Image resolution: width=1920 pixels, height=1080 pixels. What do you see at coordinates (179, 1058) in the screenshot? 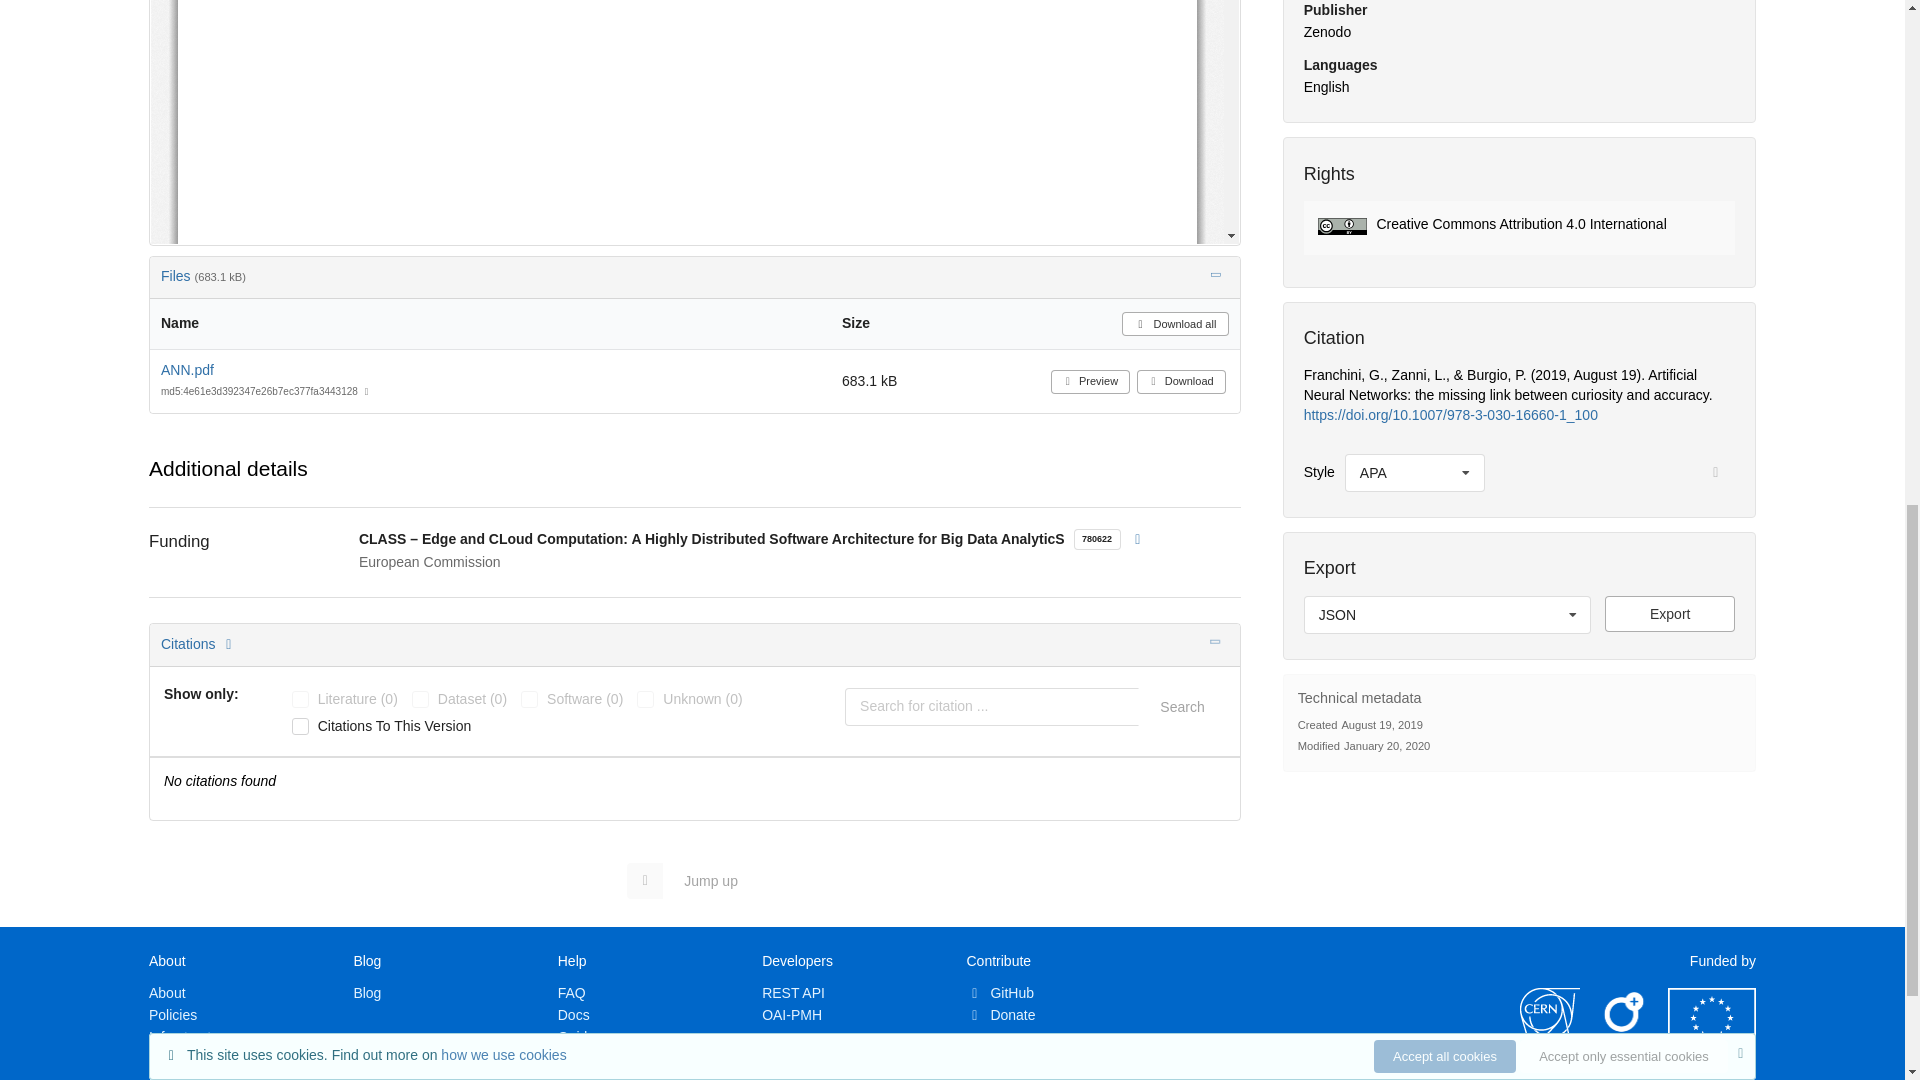
I see `Principles` at bounding box center [179, 1058].